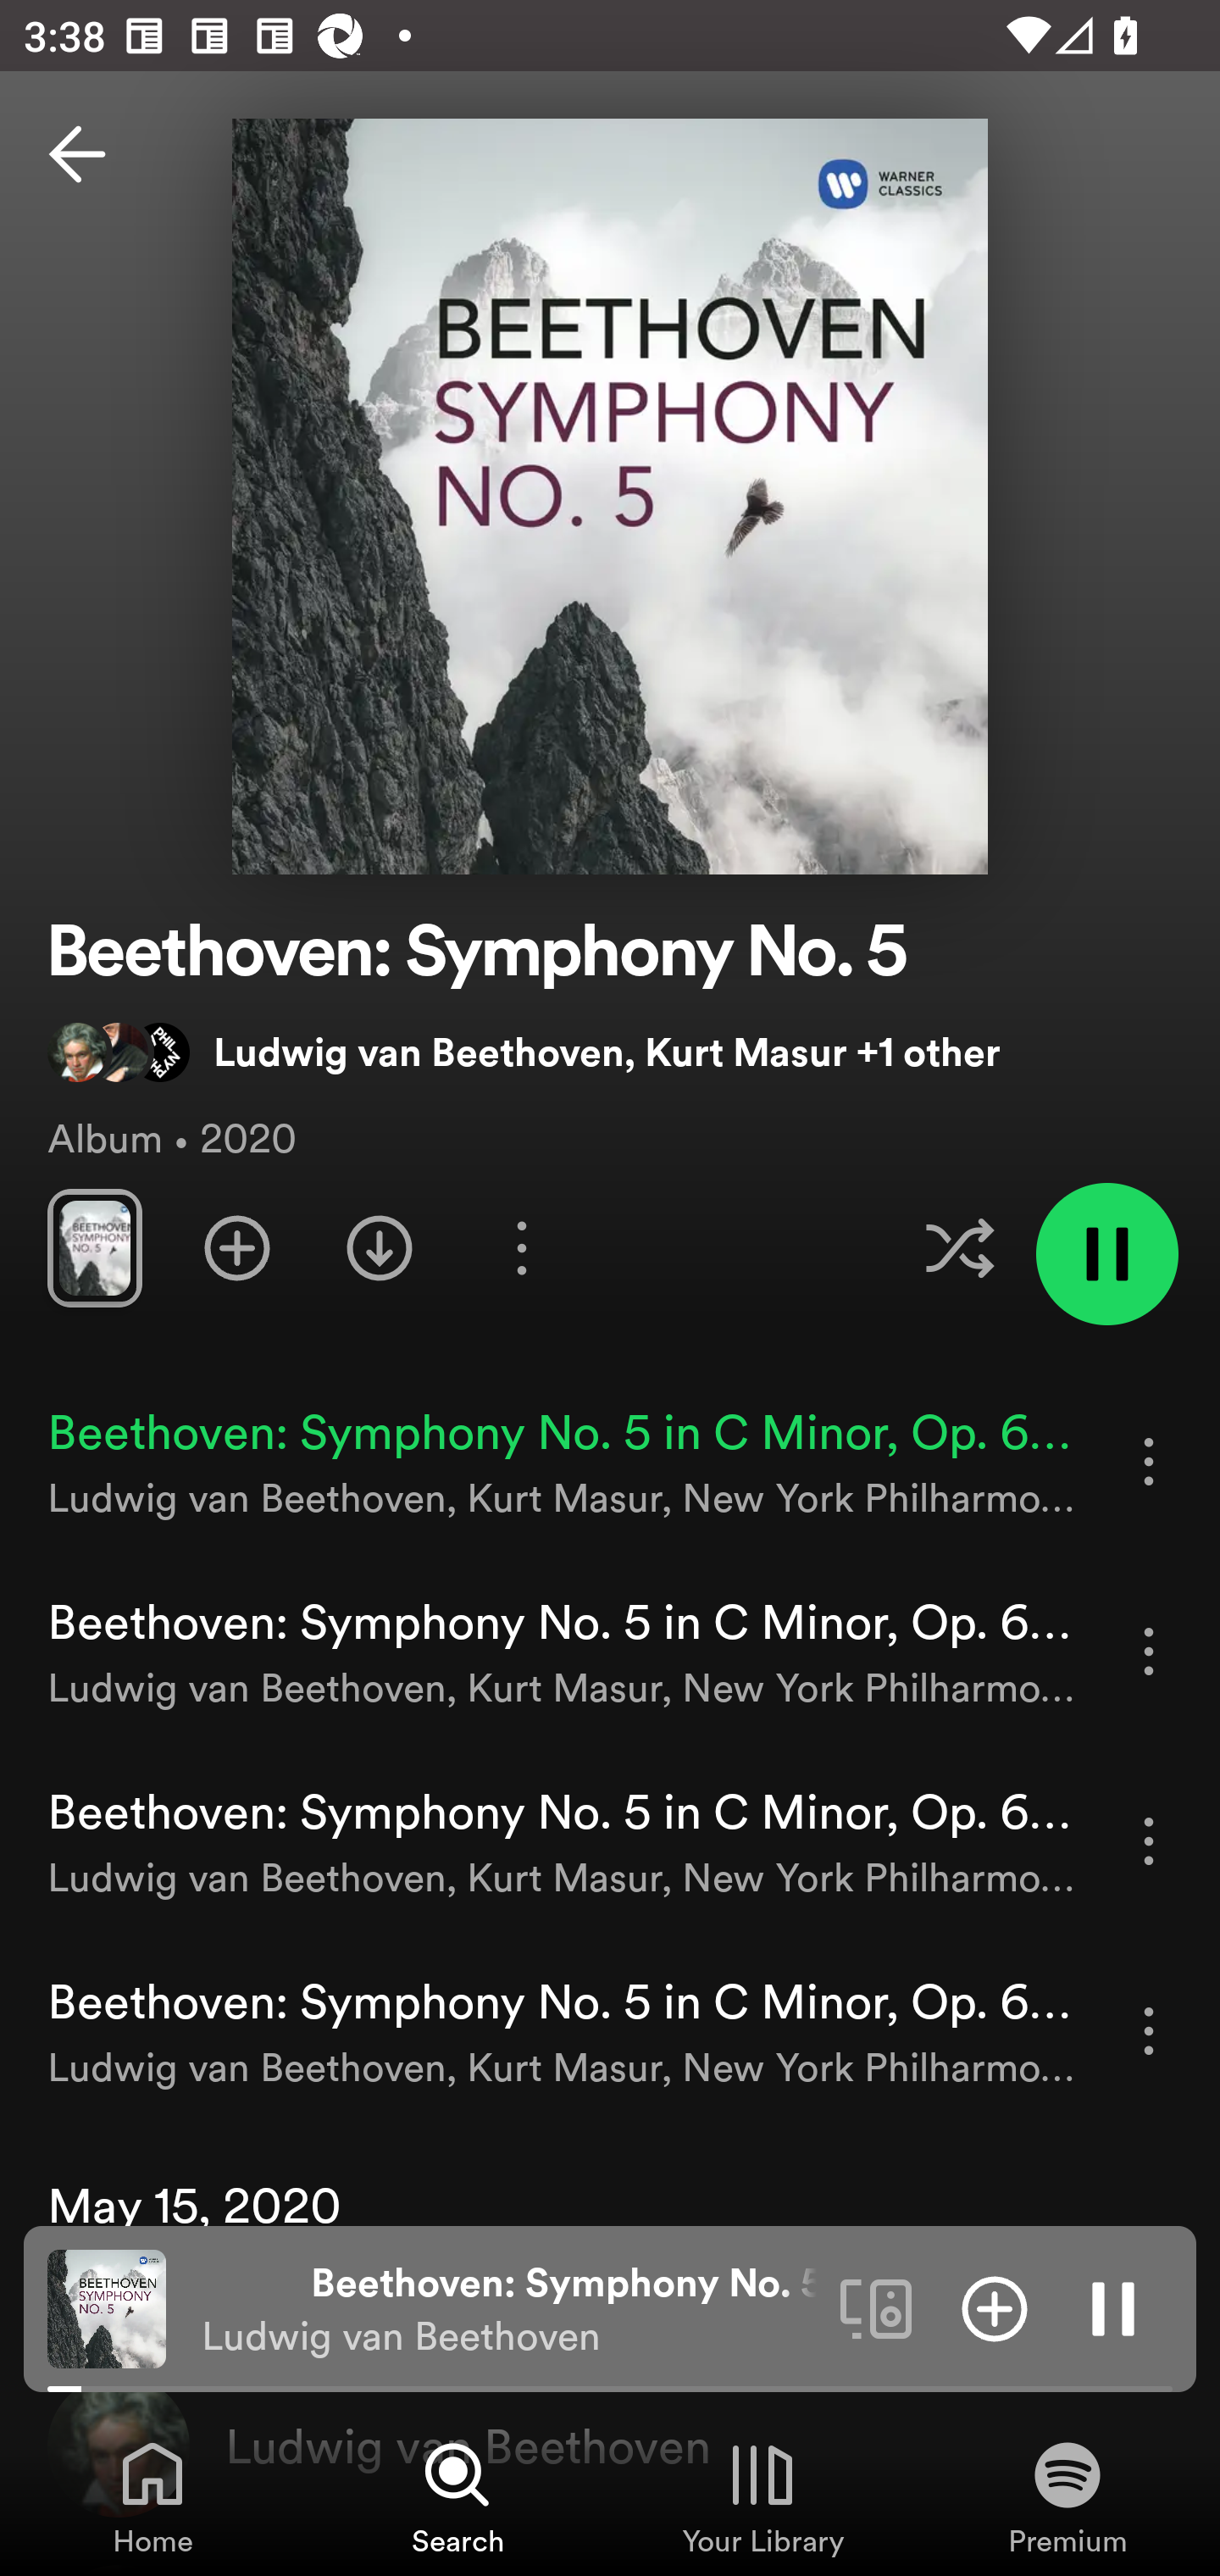  Describe the element at coordinates (1067, 2496) in the screenshot. I see `Premium, Tab 4 of 4 Premium Premium` at that location.